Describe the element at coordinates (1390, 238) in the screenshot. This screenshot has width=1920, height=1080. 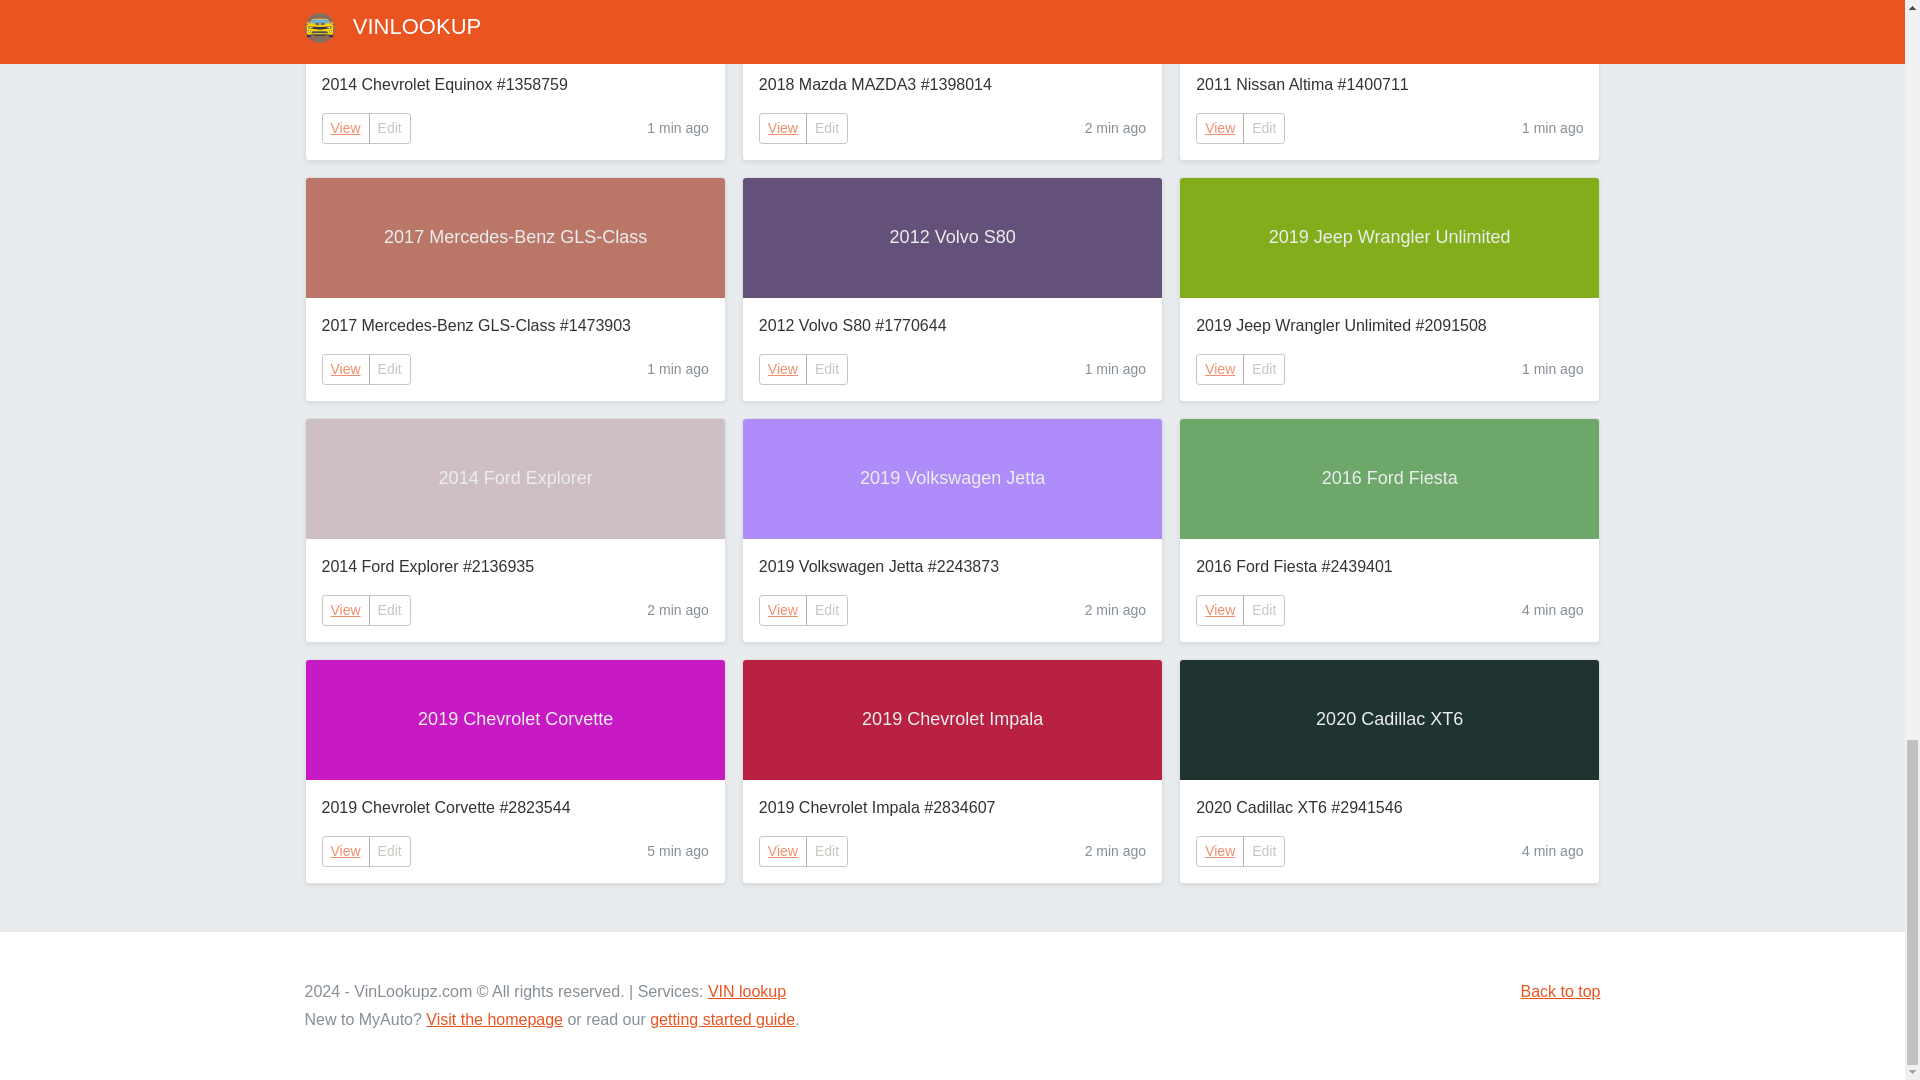
I see `2019 Jeep Wrangler Unlimited` at that location.